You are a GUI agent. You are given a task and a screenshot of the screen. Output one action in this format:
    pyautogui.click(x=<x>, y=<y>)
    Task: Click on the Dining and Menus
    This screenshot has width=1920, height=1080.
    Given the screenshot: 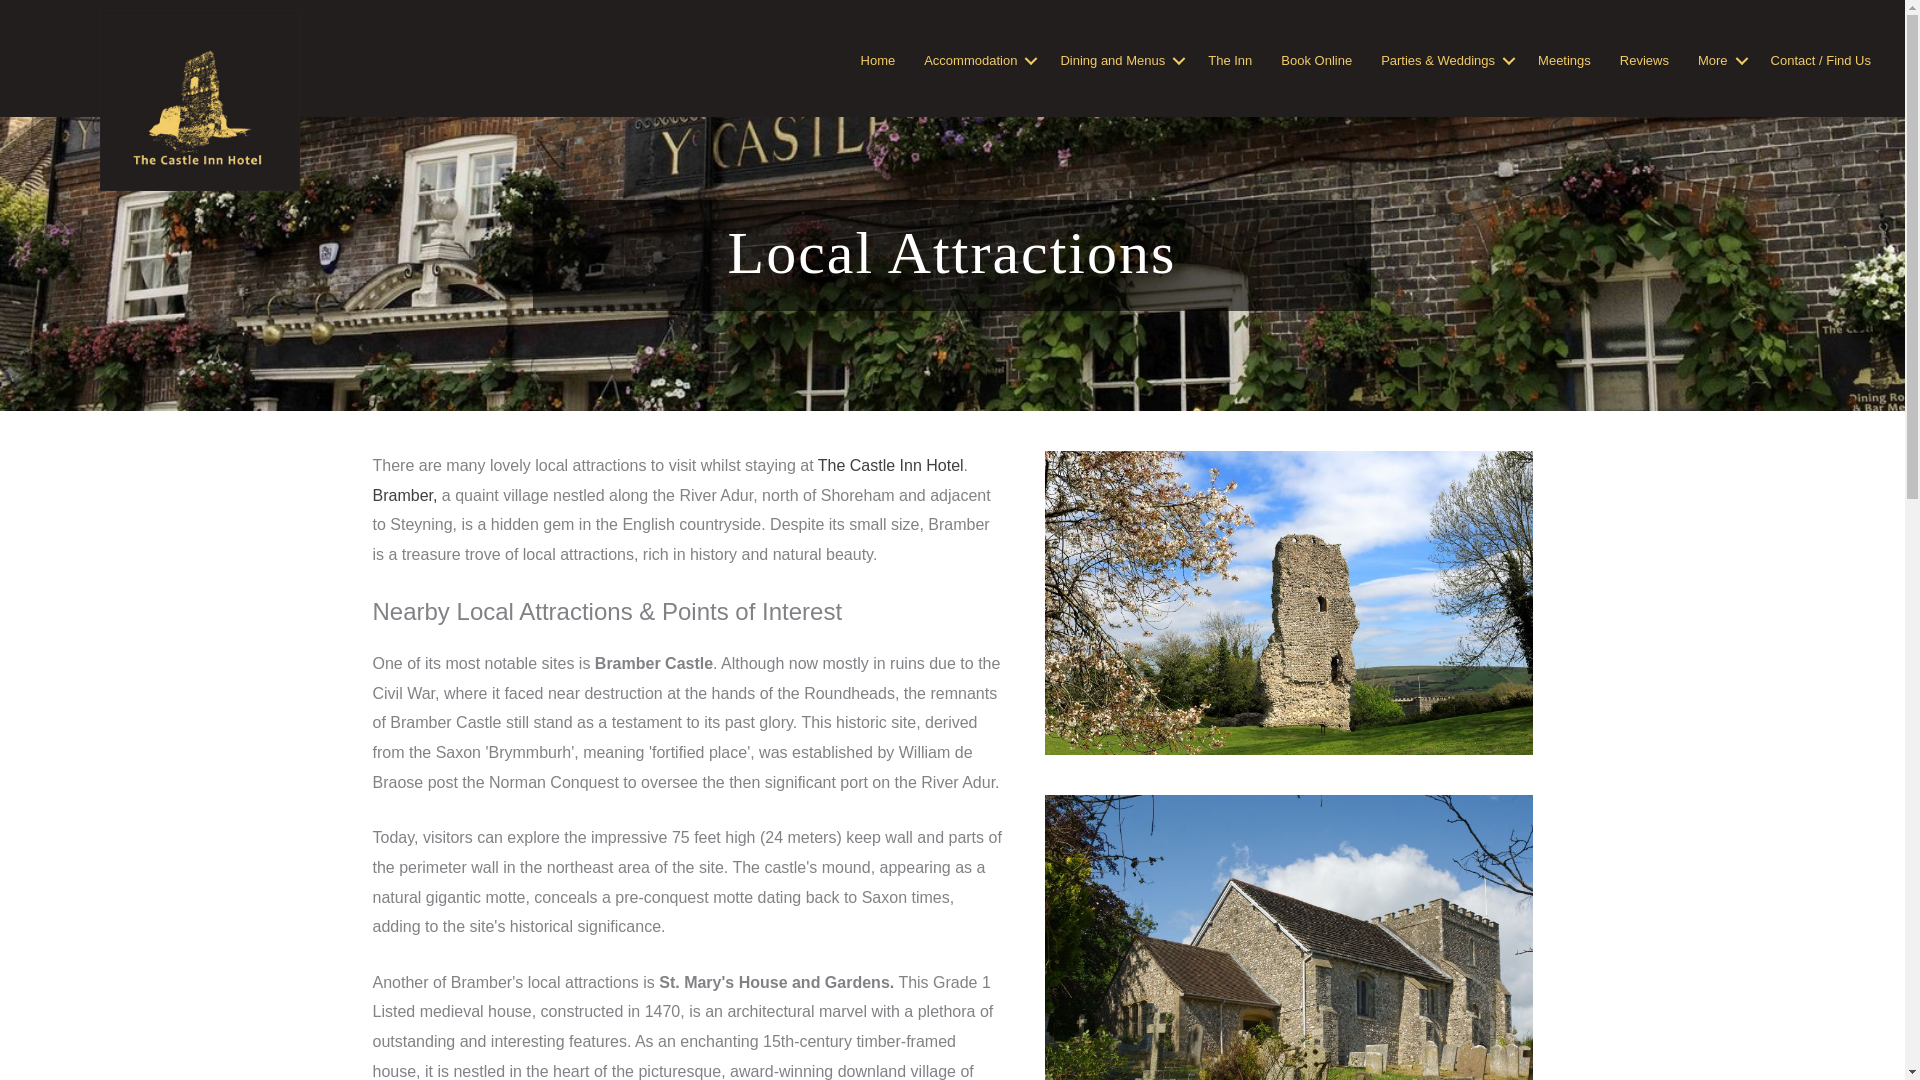 What is the action you would take?
    pyautogui.click(x=1119, y=60)
    